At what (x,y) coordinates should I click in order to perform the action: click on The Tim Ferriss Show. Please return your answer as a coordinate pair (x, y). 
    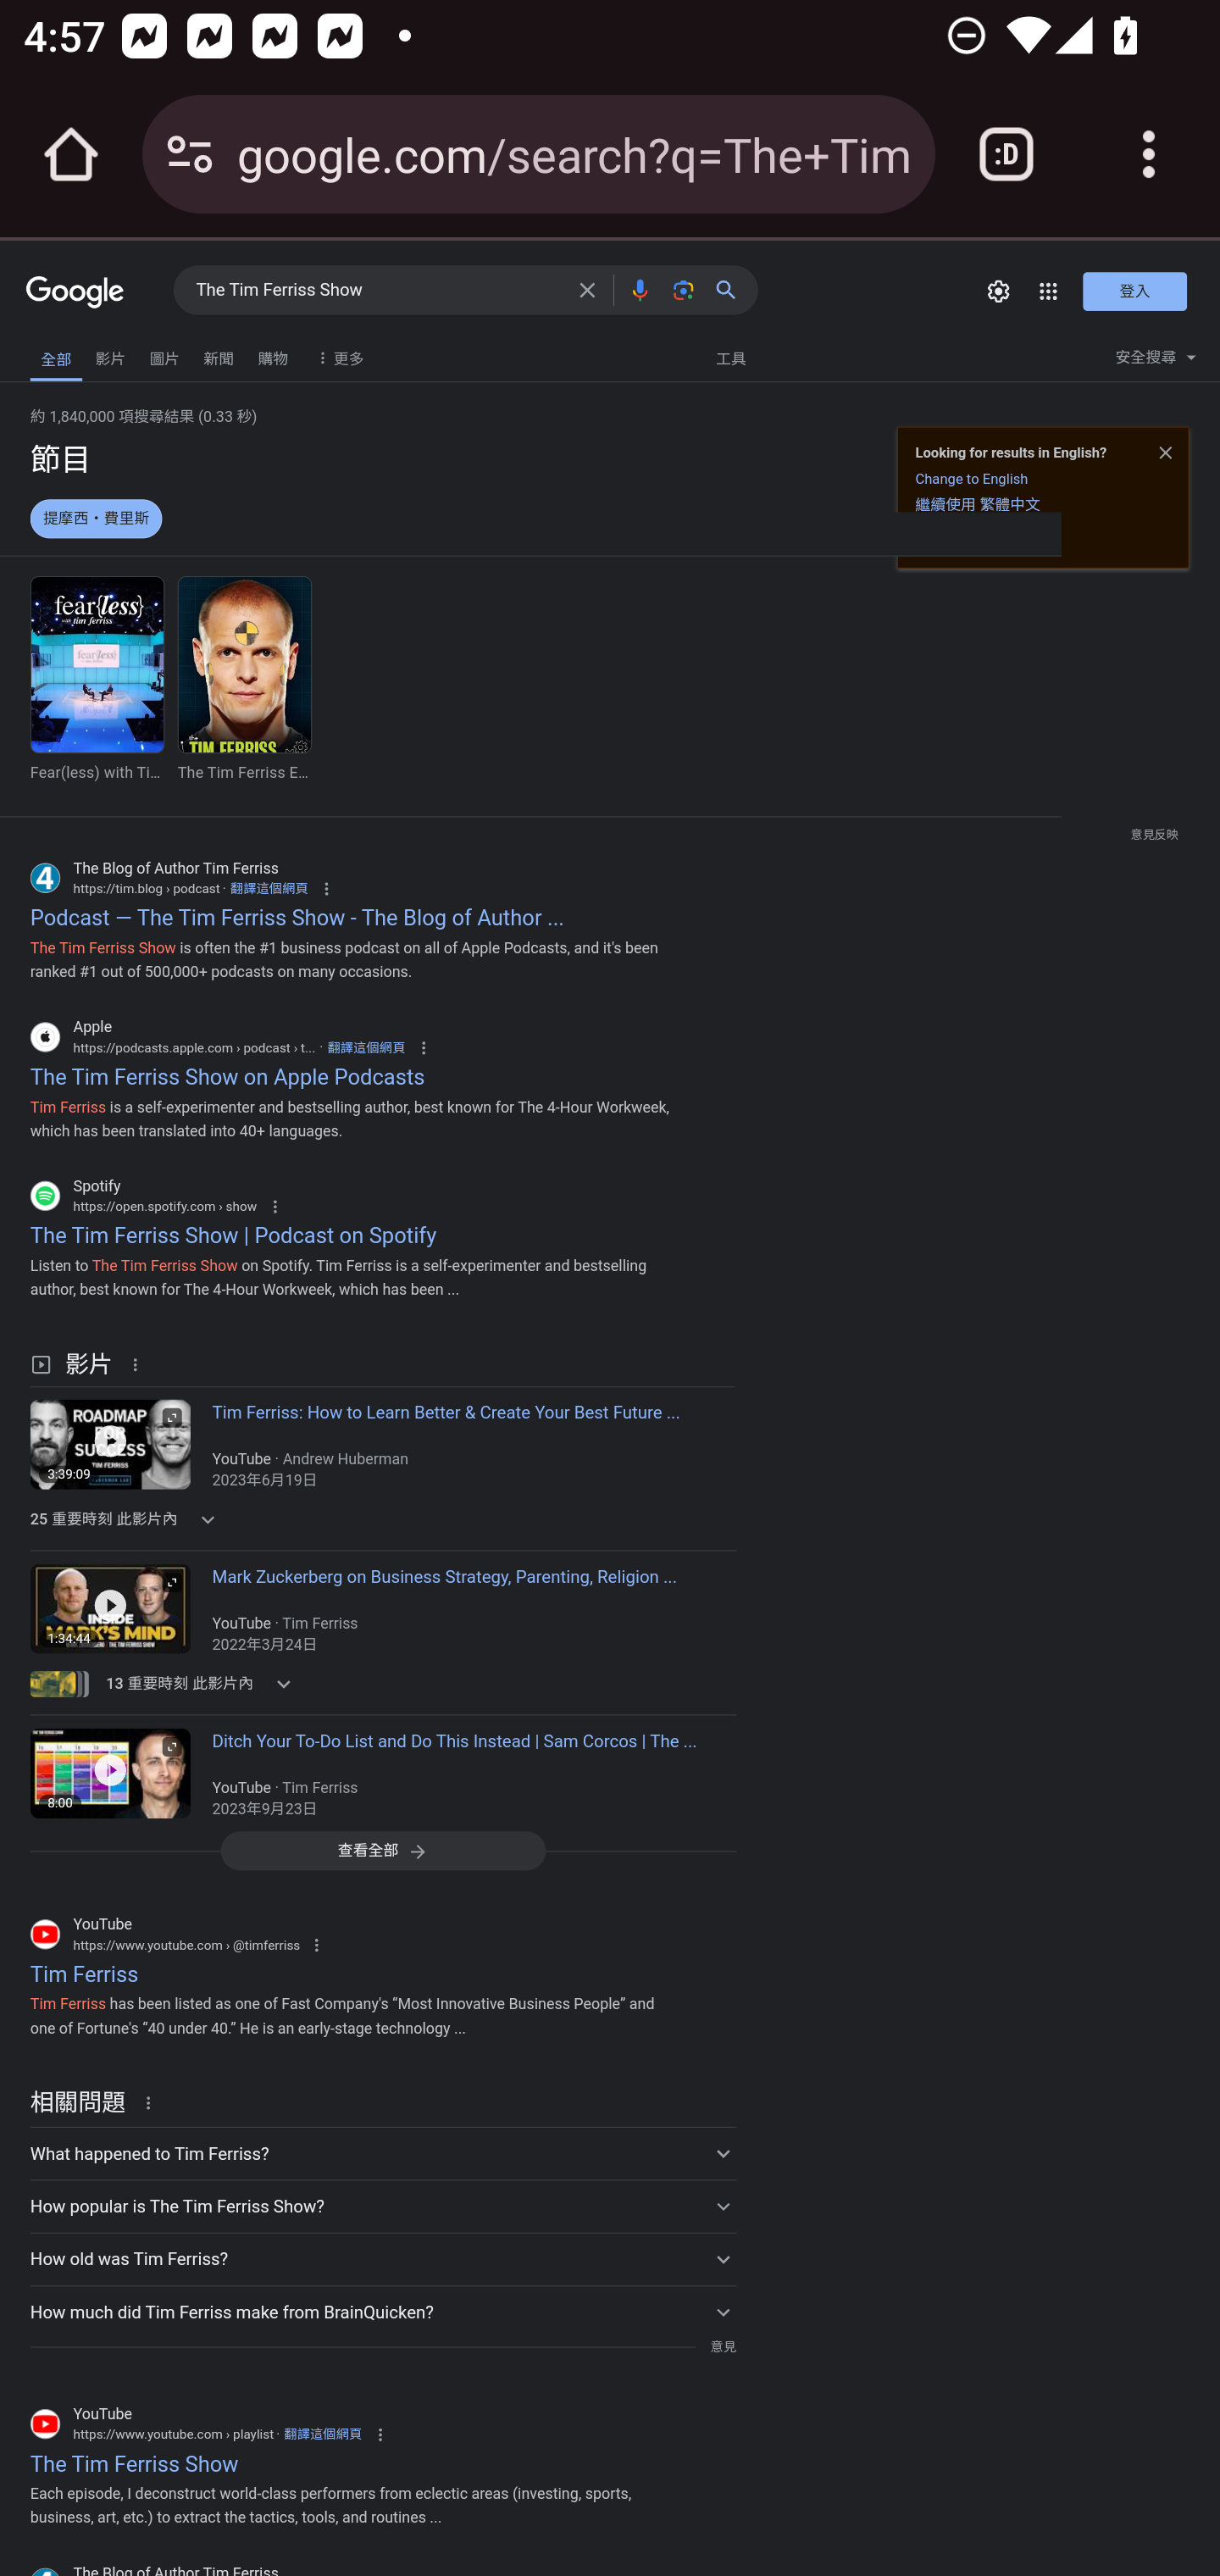
    Looking at the image, I should click on (378, 291).